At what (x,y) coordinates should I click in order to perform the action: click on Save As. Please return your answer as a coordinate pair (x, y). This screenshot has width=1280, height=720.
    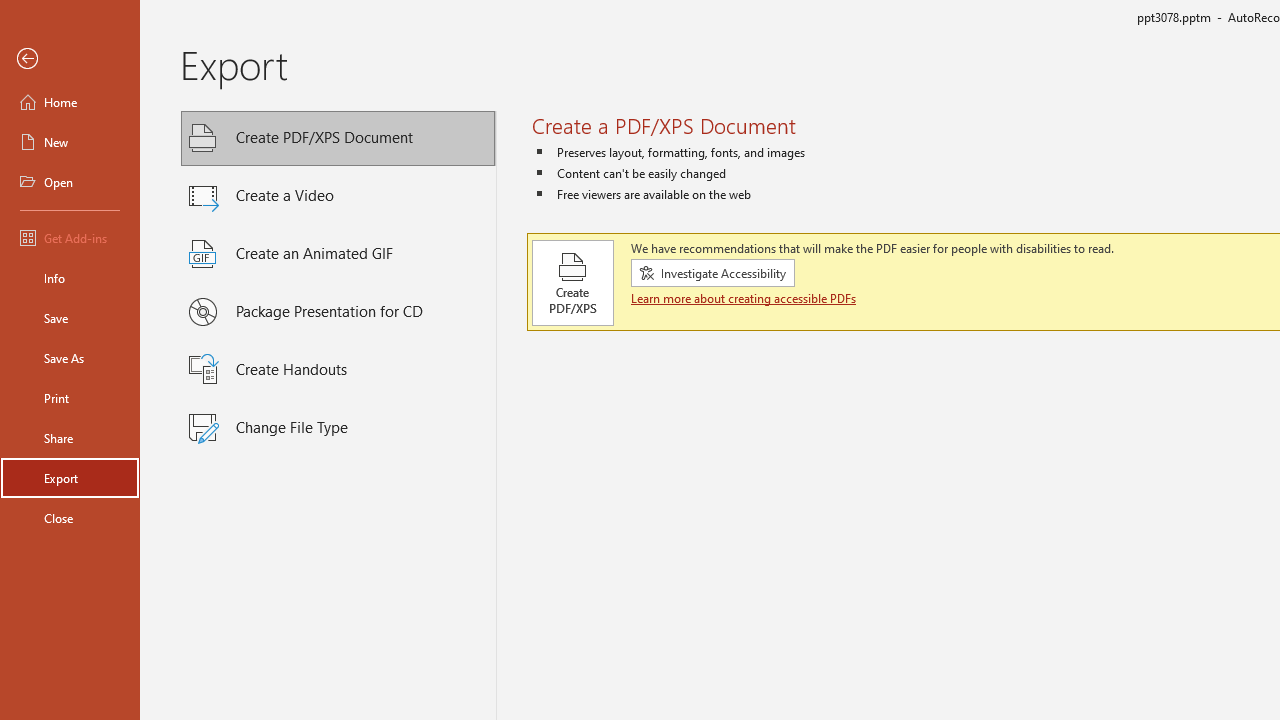
    Looking at the image, I should click on (70, 358).